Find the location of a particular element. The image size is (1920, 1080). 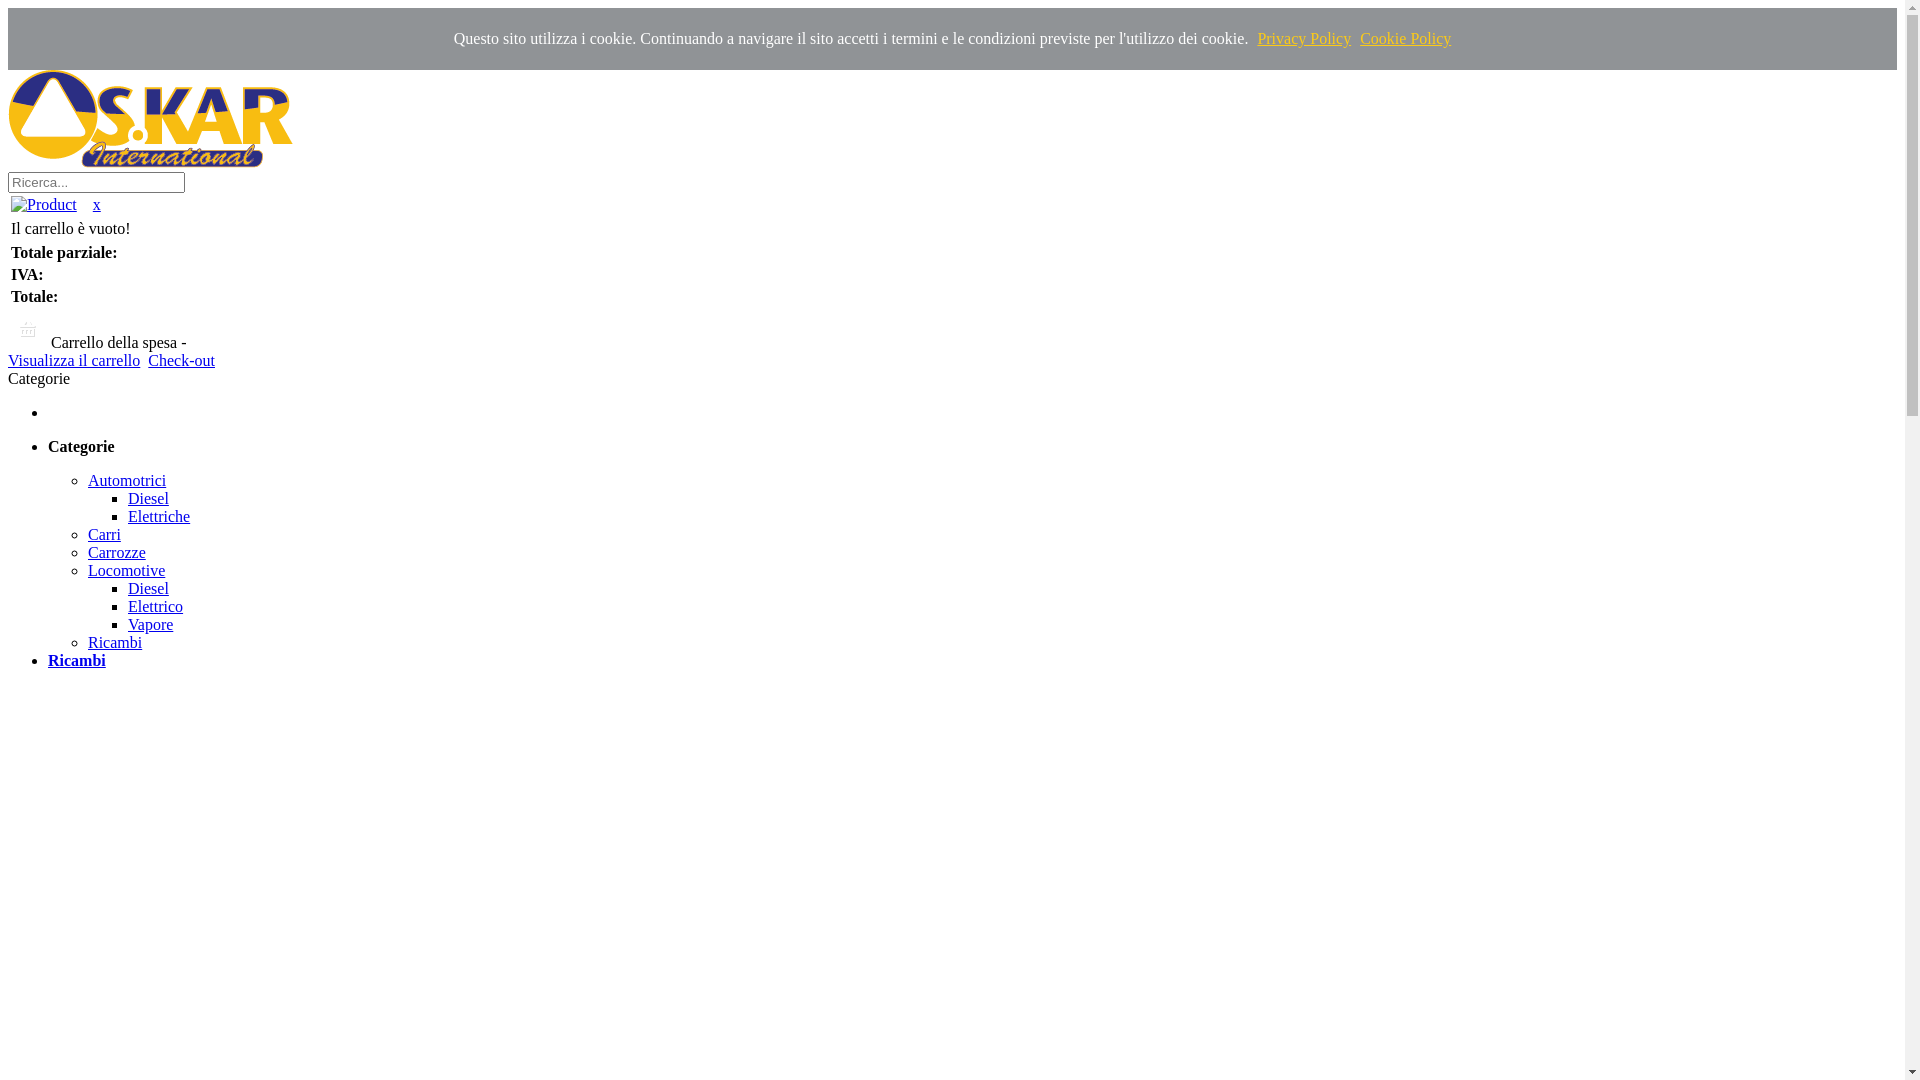

Diesel is located at coordinates (148, 498).